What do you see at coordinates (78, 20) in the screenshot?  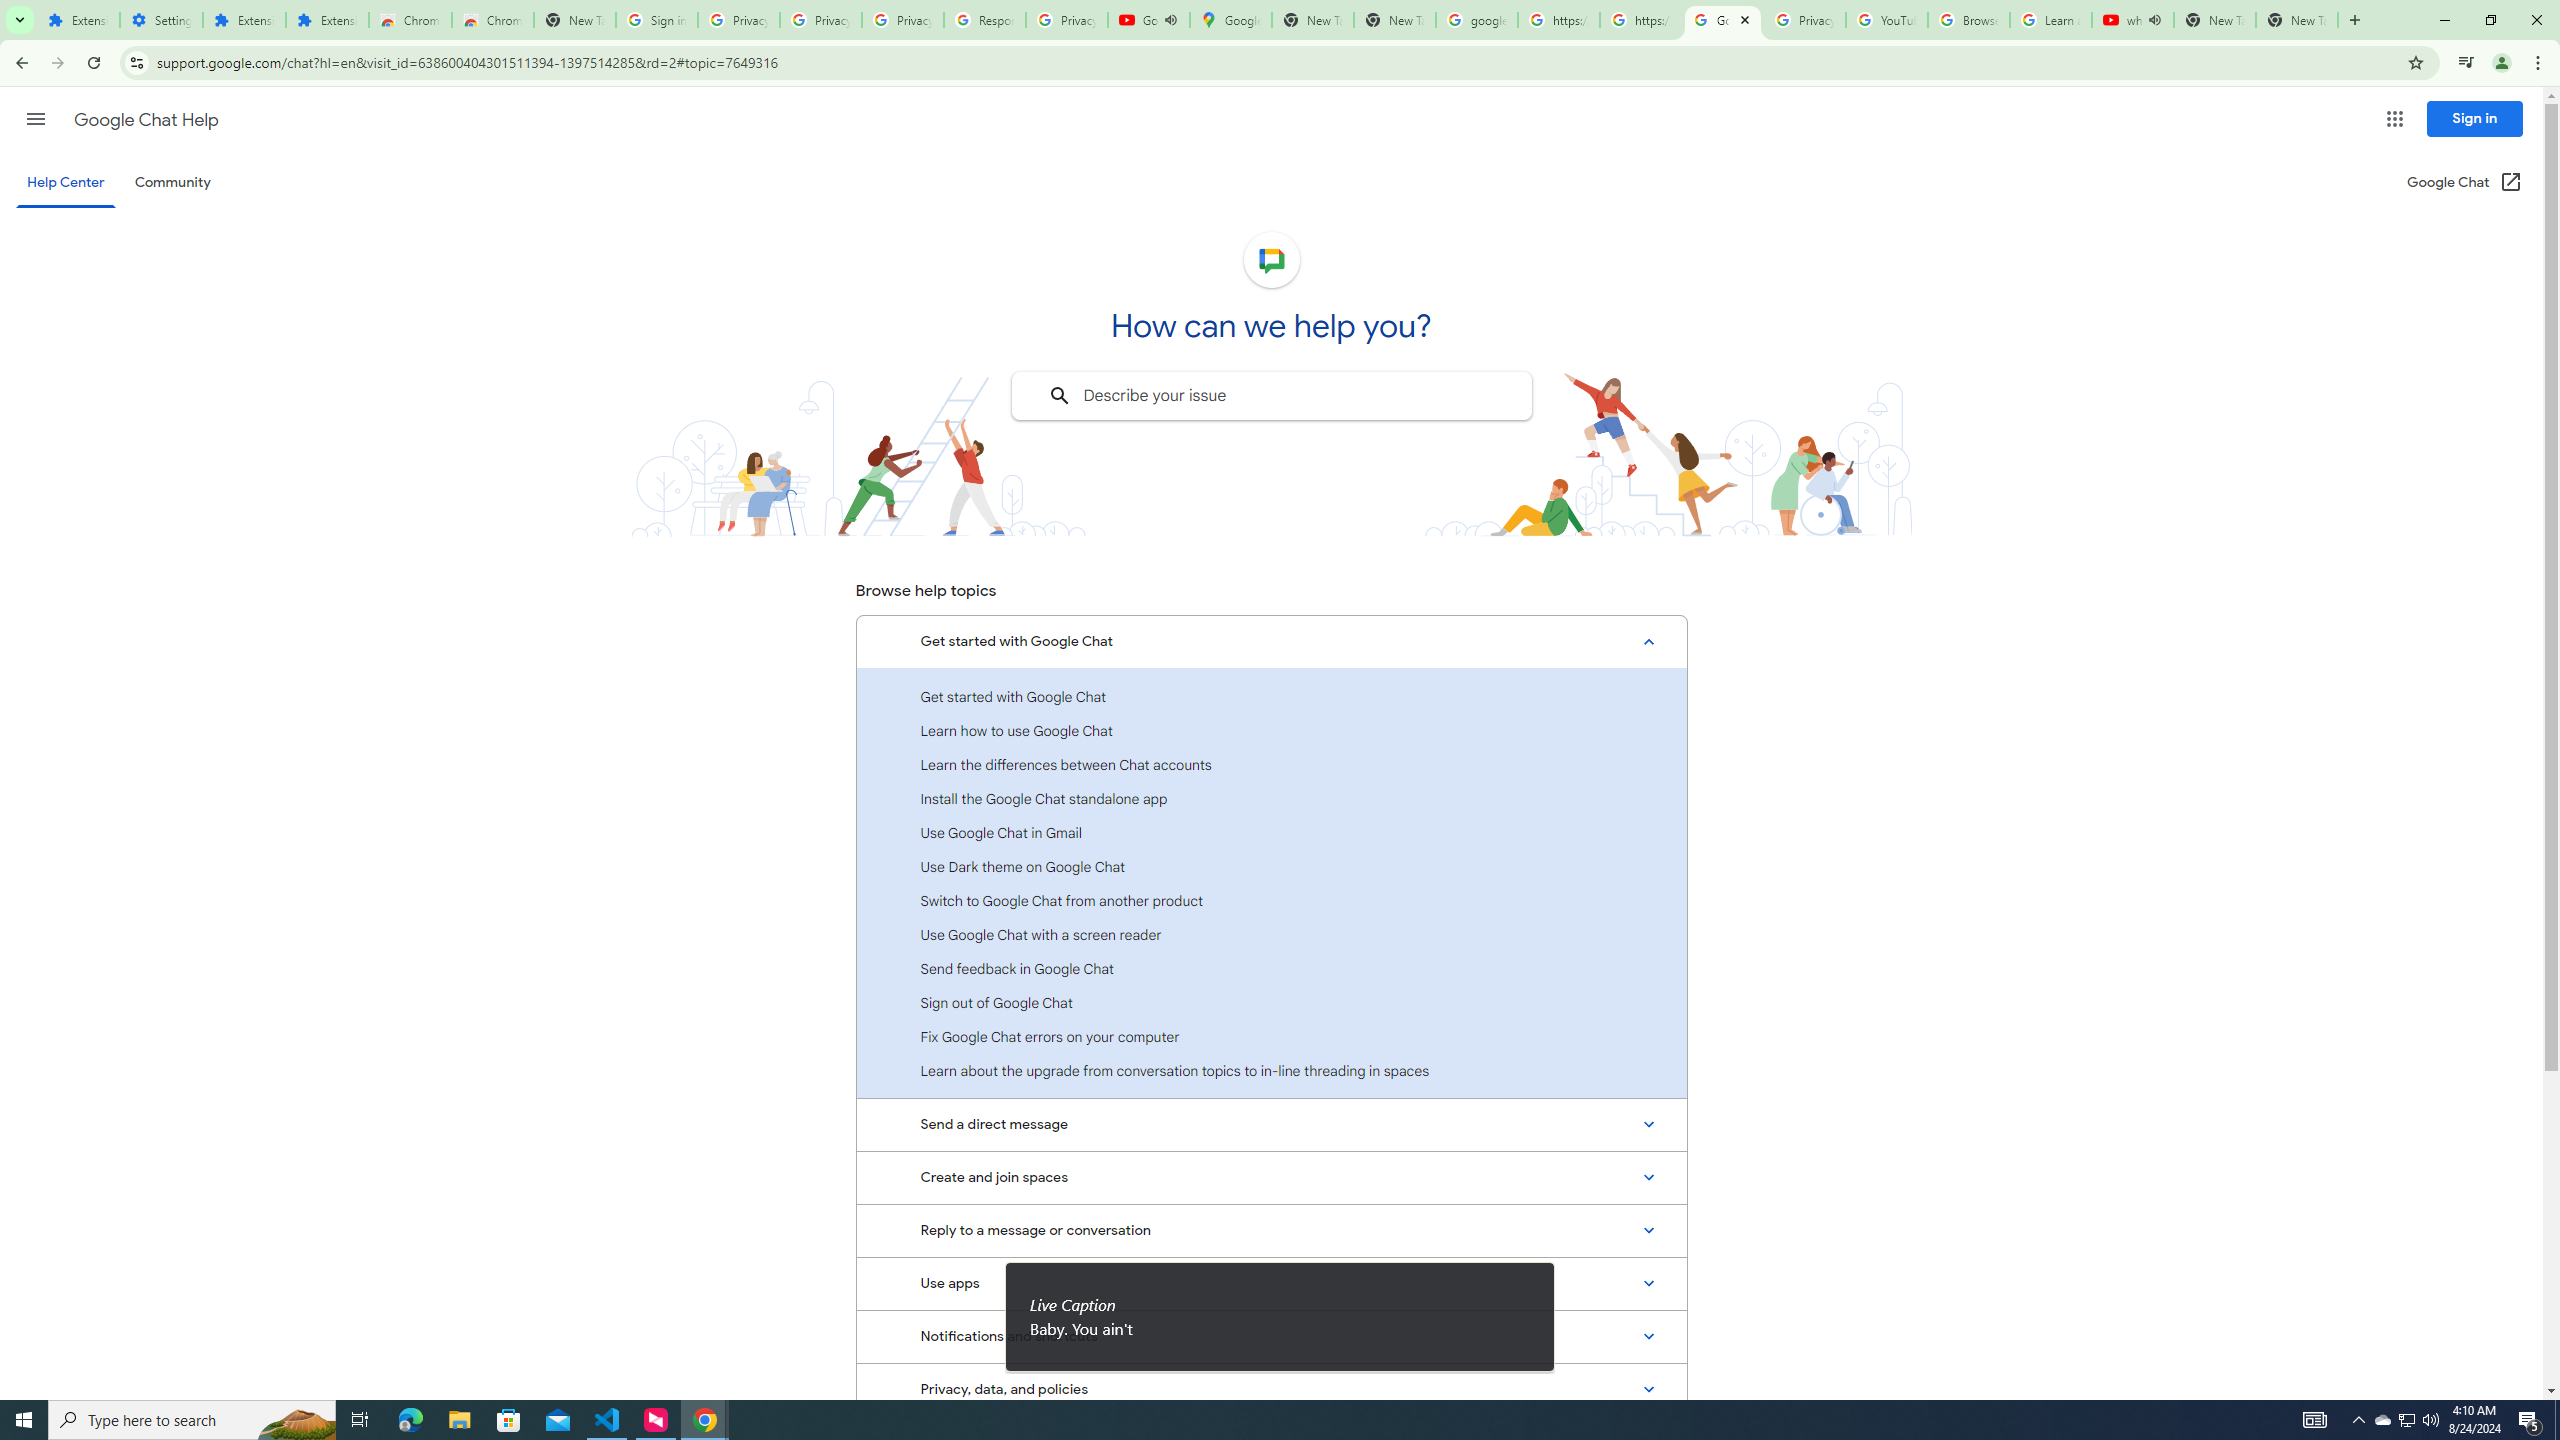 I see `Extensions` at bounding box center [78, 20].